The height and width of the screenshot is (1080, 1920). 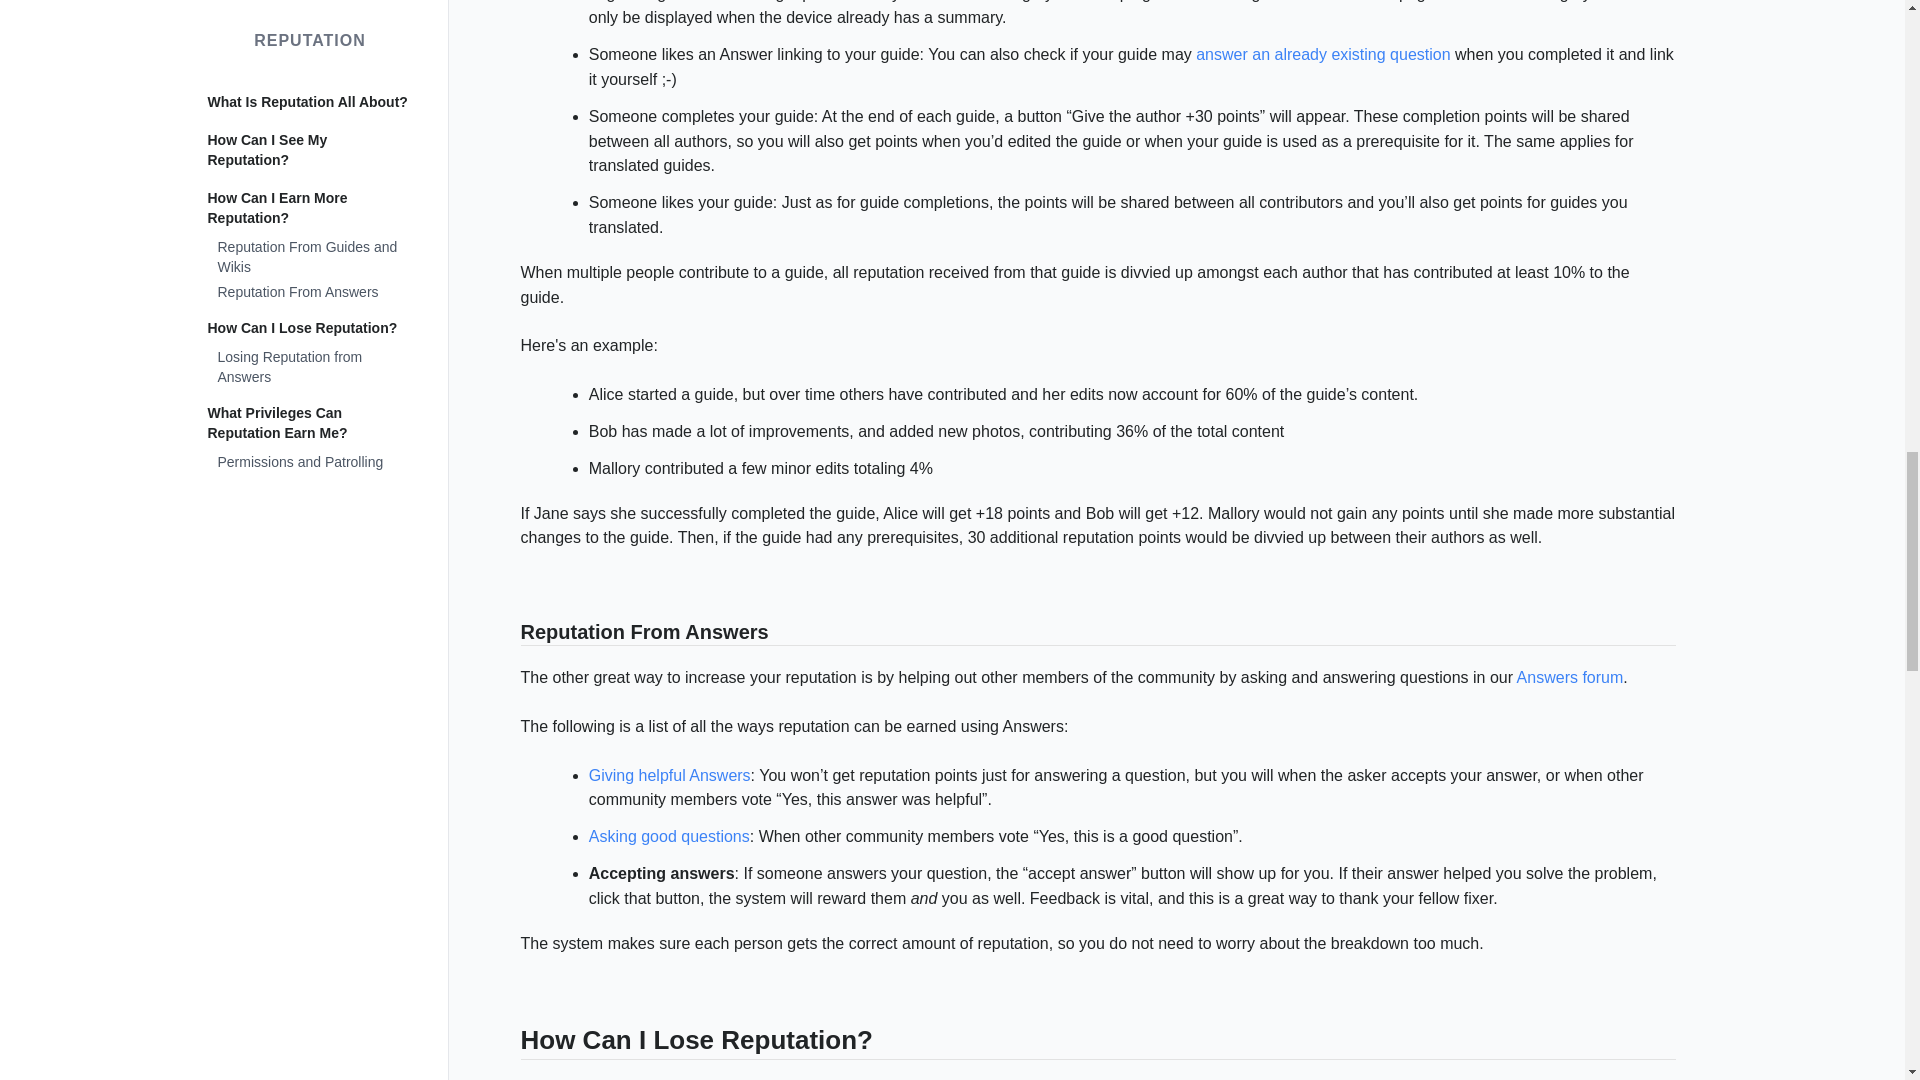 I want to click on Answers forum, so click(x=1570, y=676).